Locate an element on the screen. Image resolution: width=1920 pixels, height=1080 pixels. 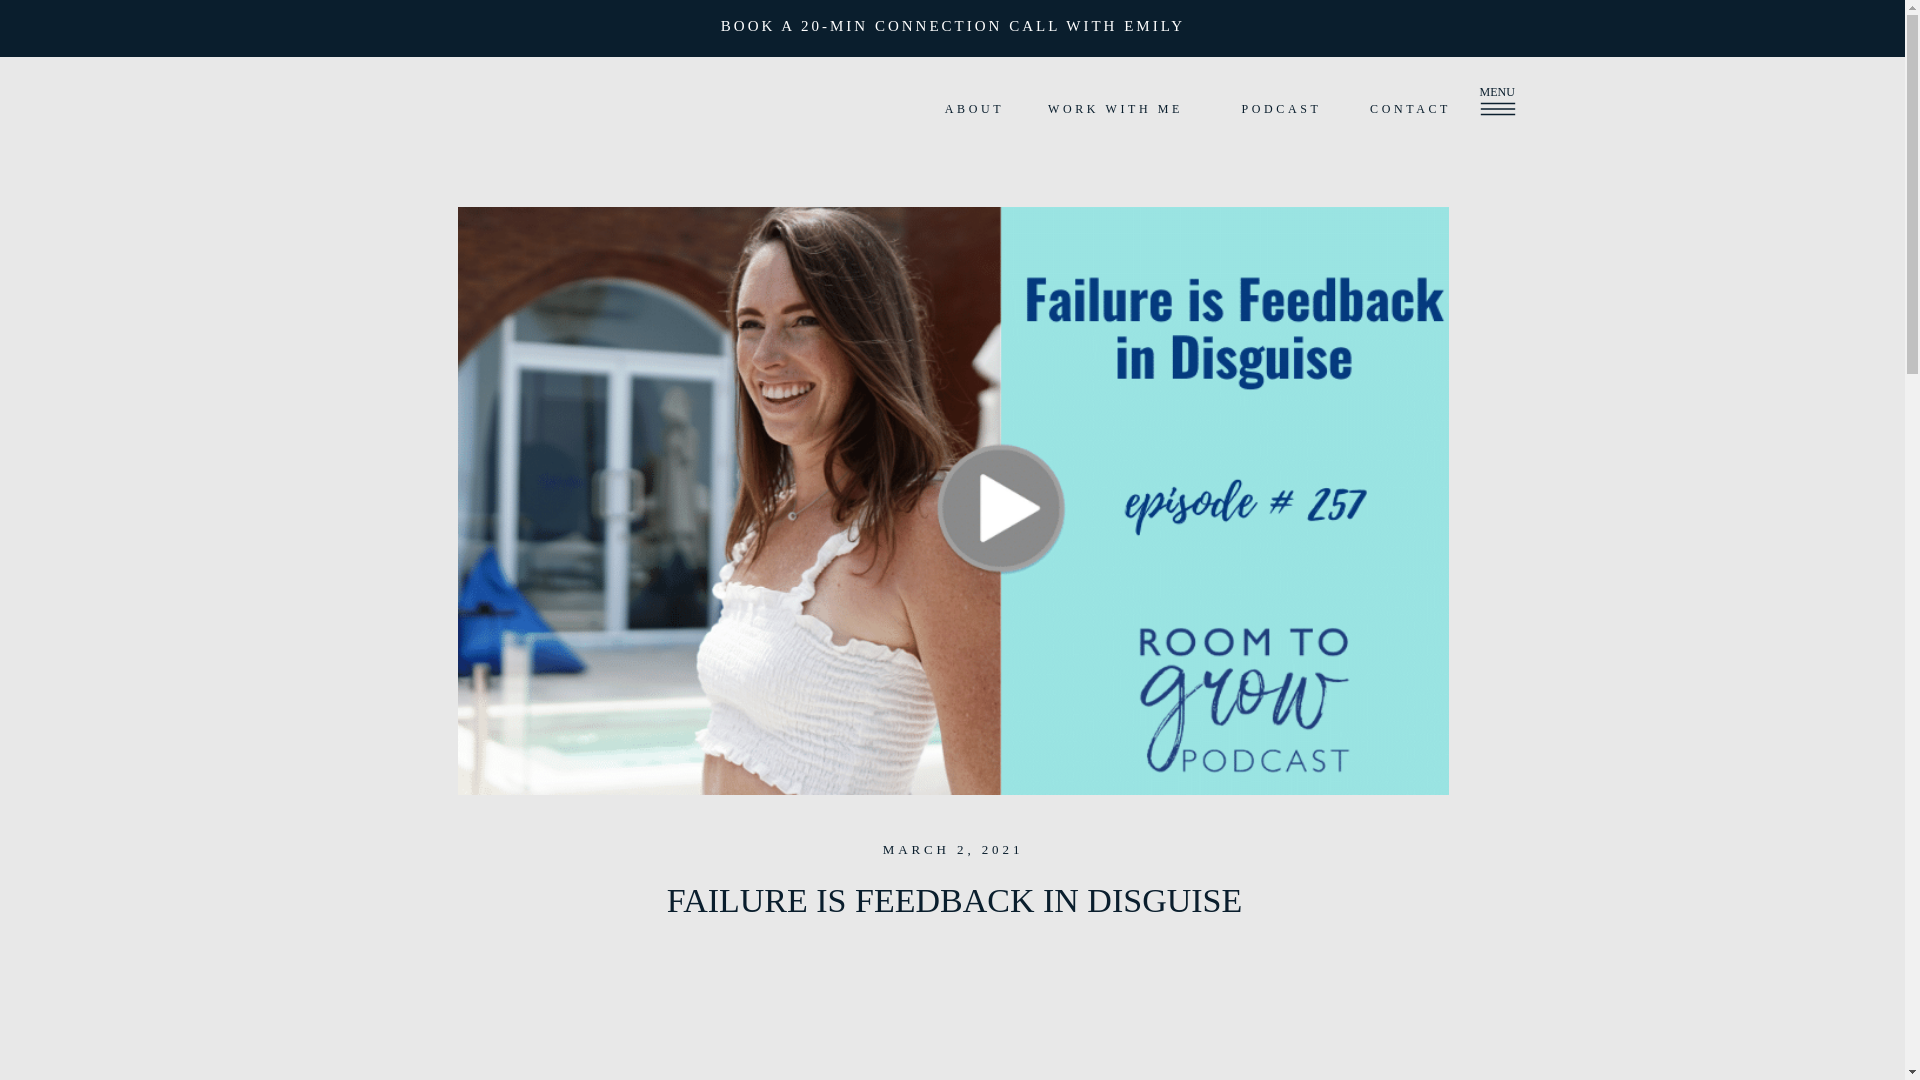
ABOUT is located at coordinates (974, 109).